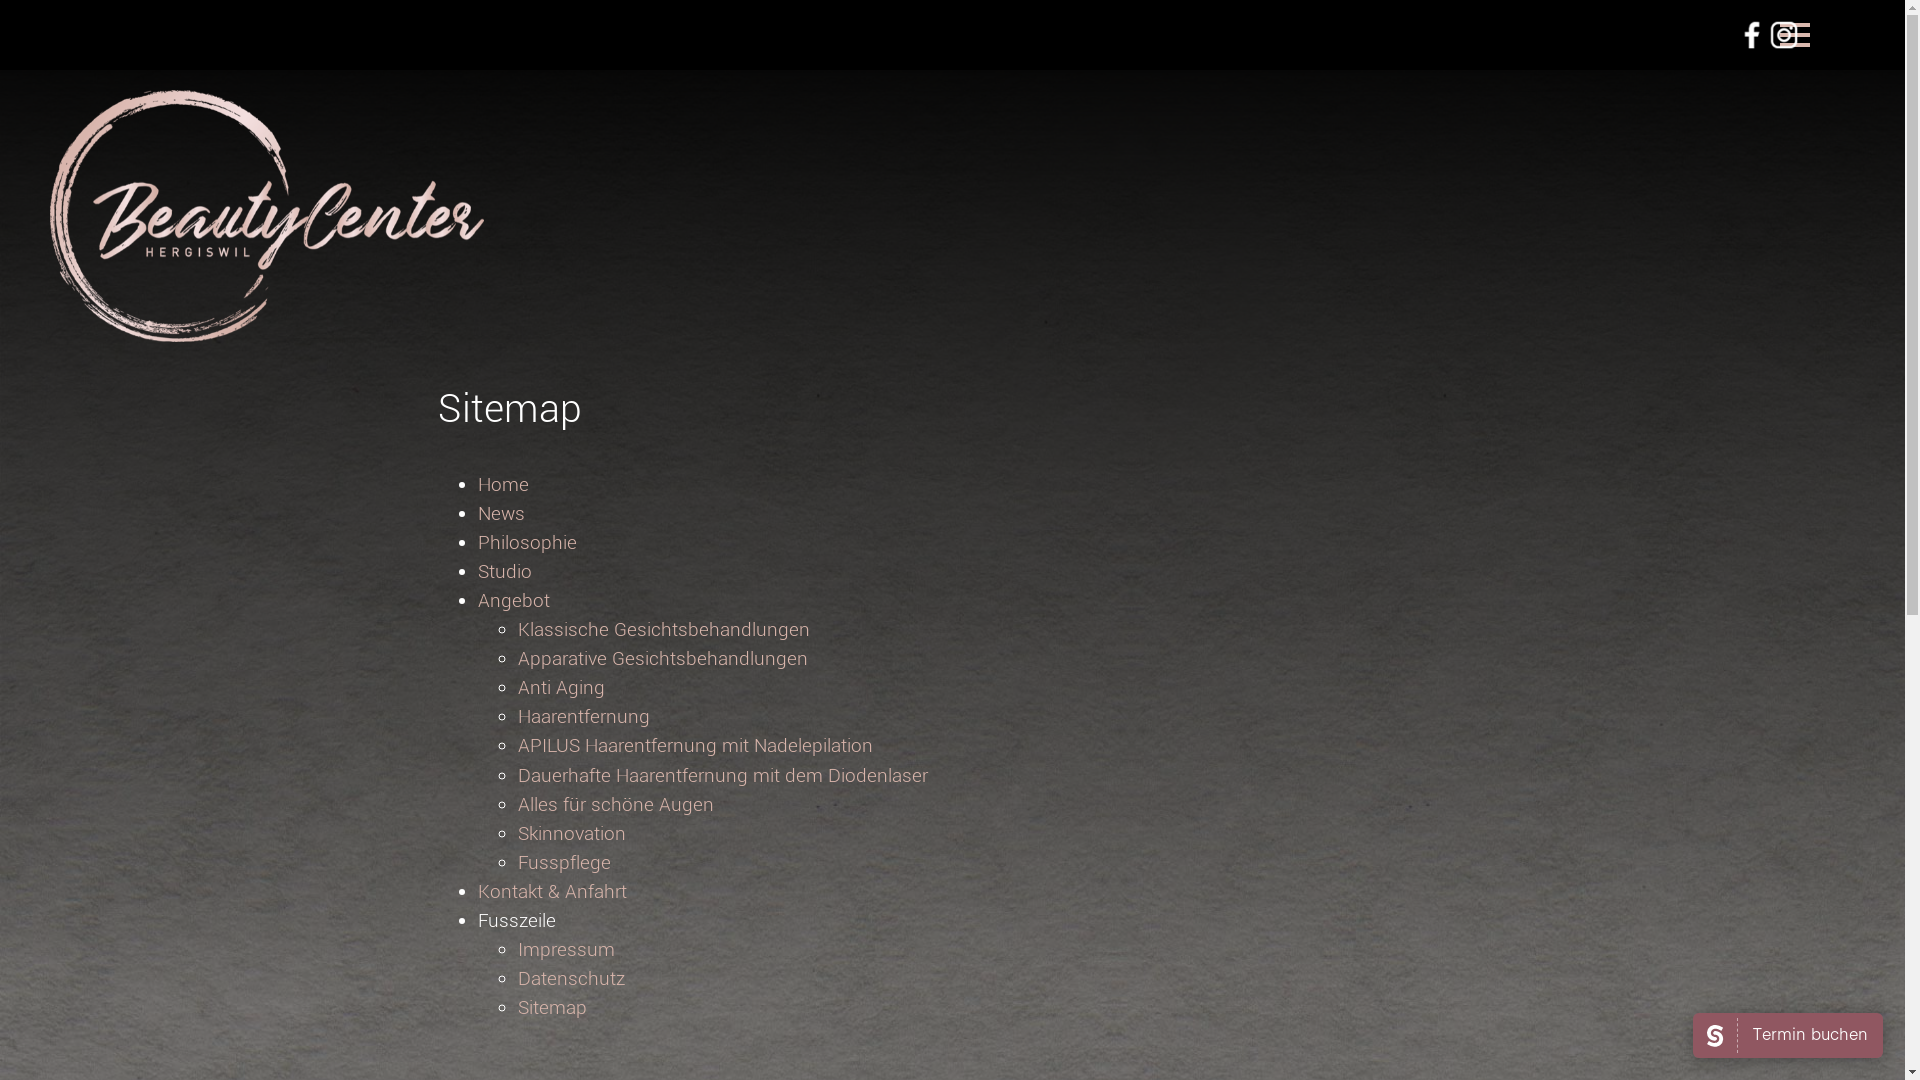 The width and height of the screenshot is (1920, 1080). Describe the element at coordinates (552, 892) in the screenshot. I see `Kontakt & Anfahrt` at that location.